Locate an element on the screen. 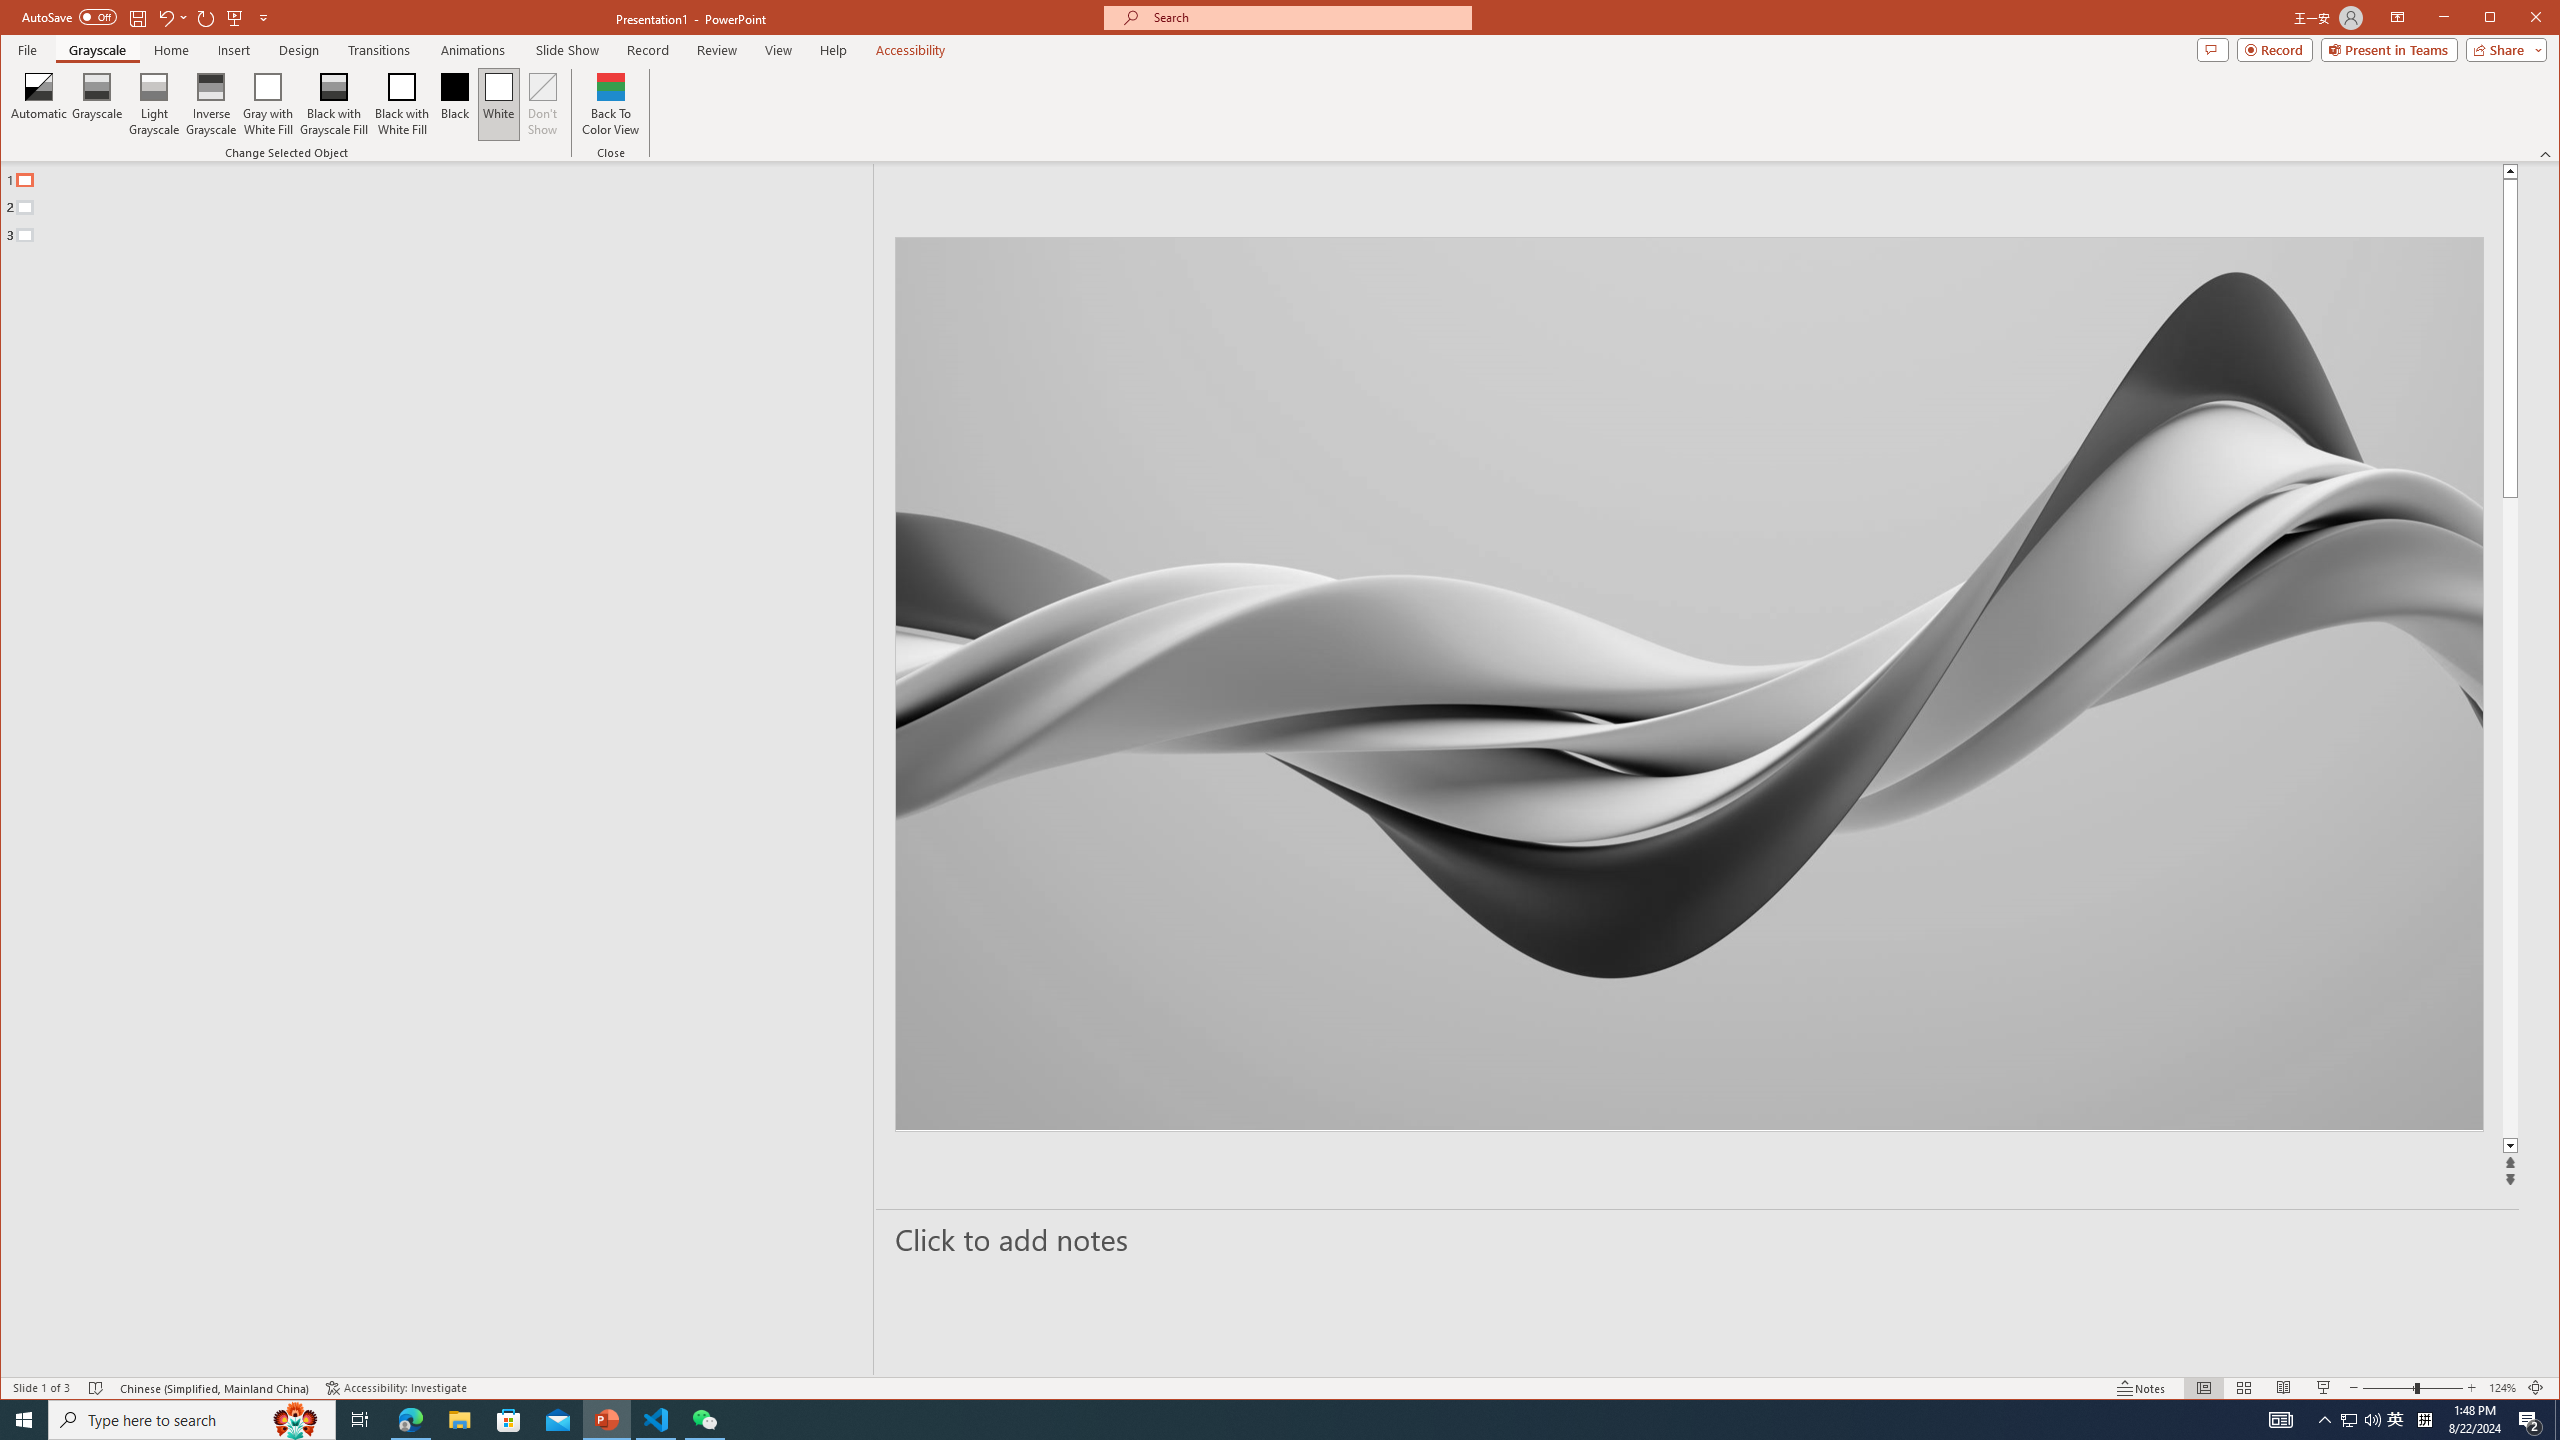 The height and width of the screenshot is (1440, 2560). Action Center, 2 new notifications is located at coordinates (2530, 1420).